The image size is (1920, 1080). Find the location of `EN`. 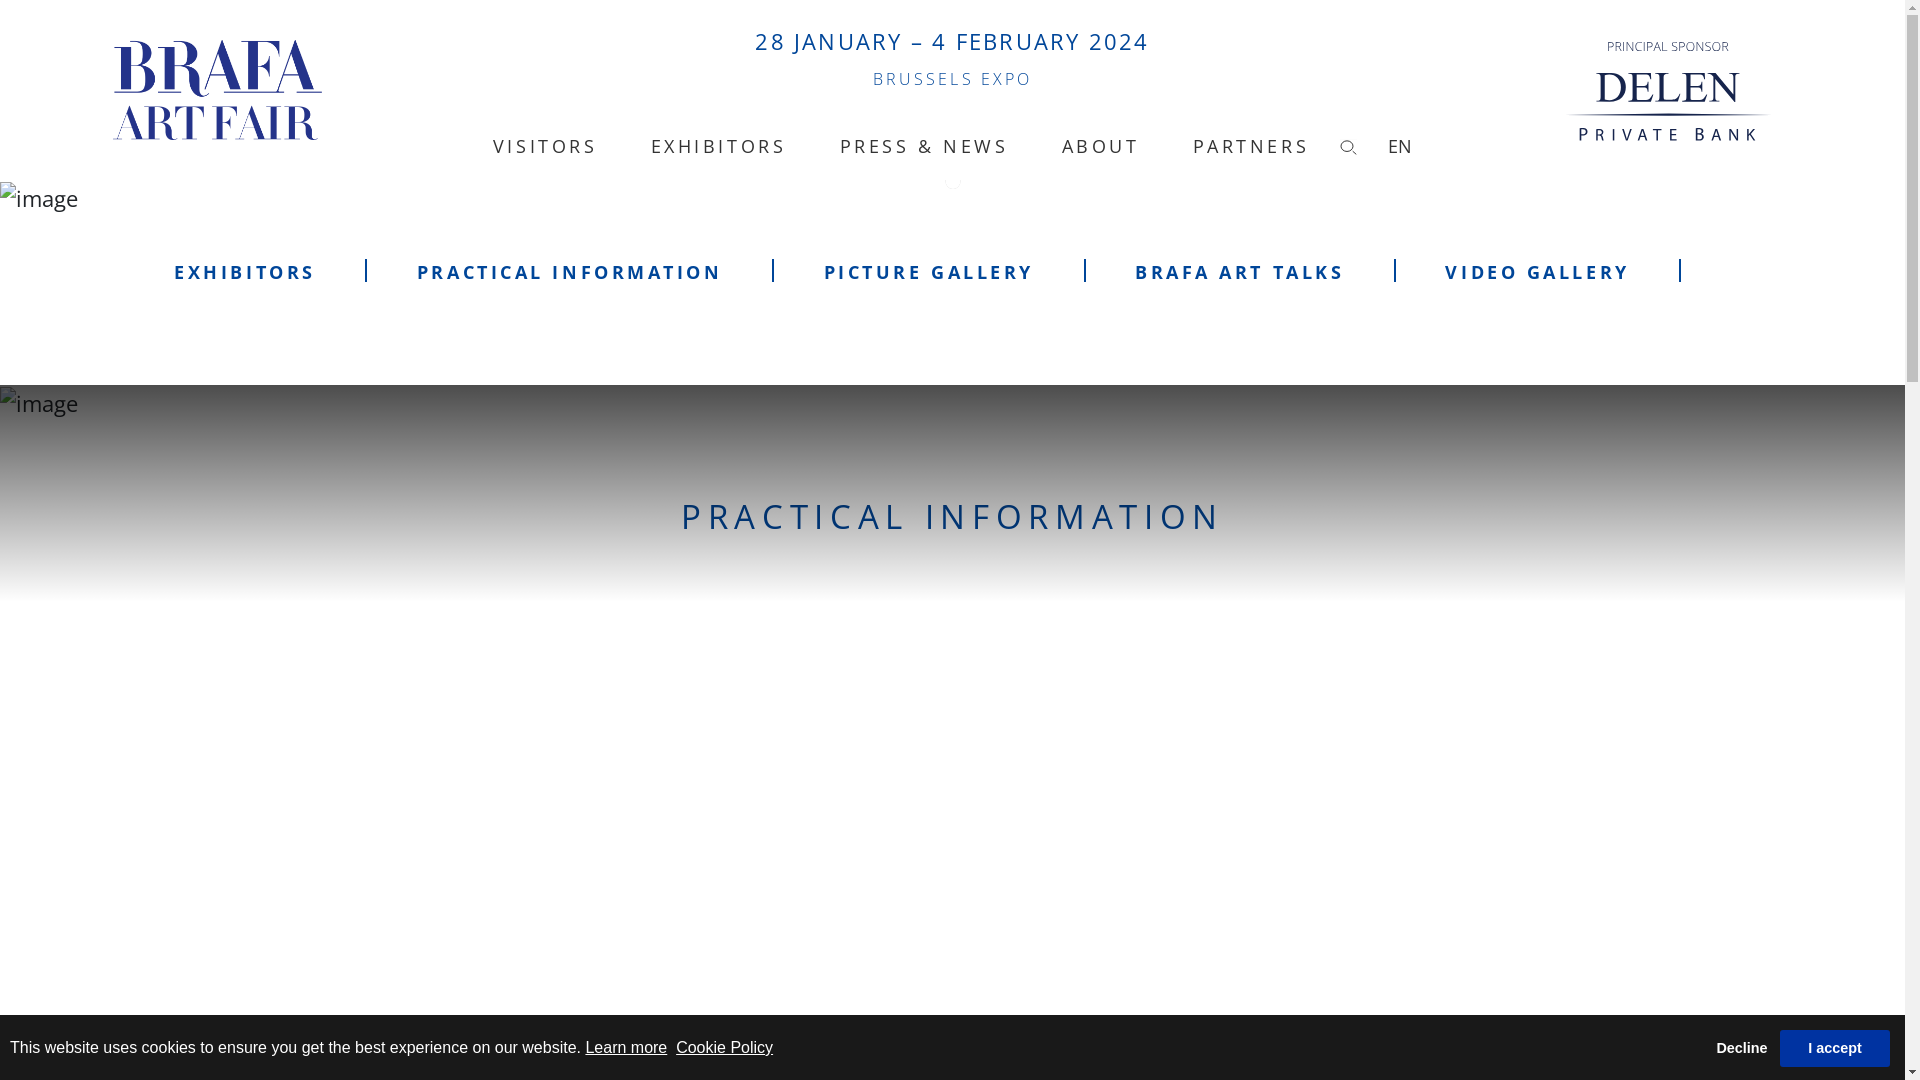

EN is located at coordinates (1400, 147).